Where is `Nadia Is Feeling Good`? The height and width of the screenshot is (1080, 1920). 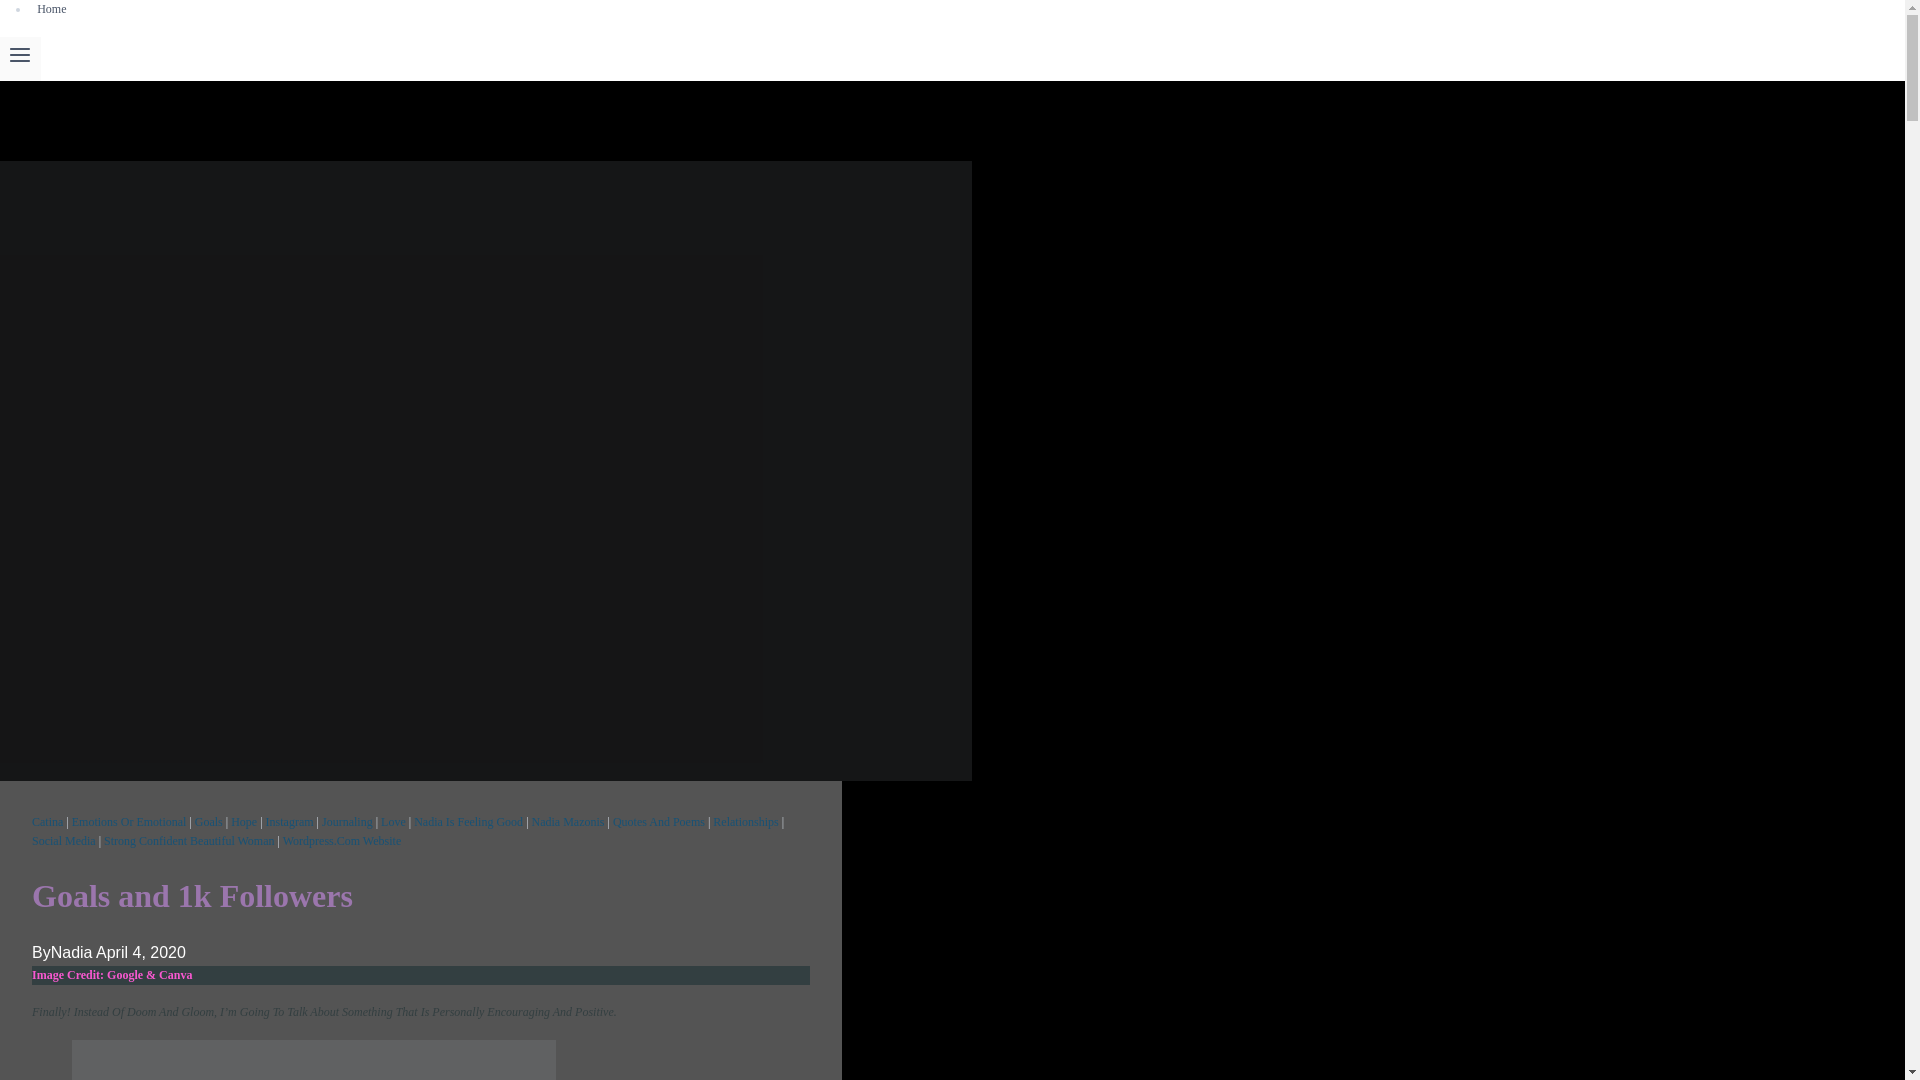 Nadia Is Feeling Good is located at coordinates (468, 822).